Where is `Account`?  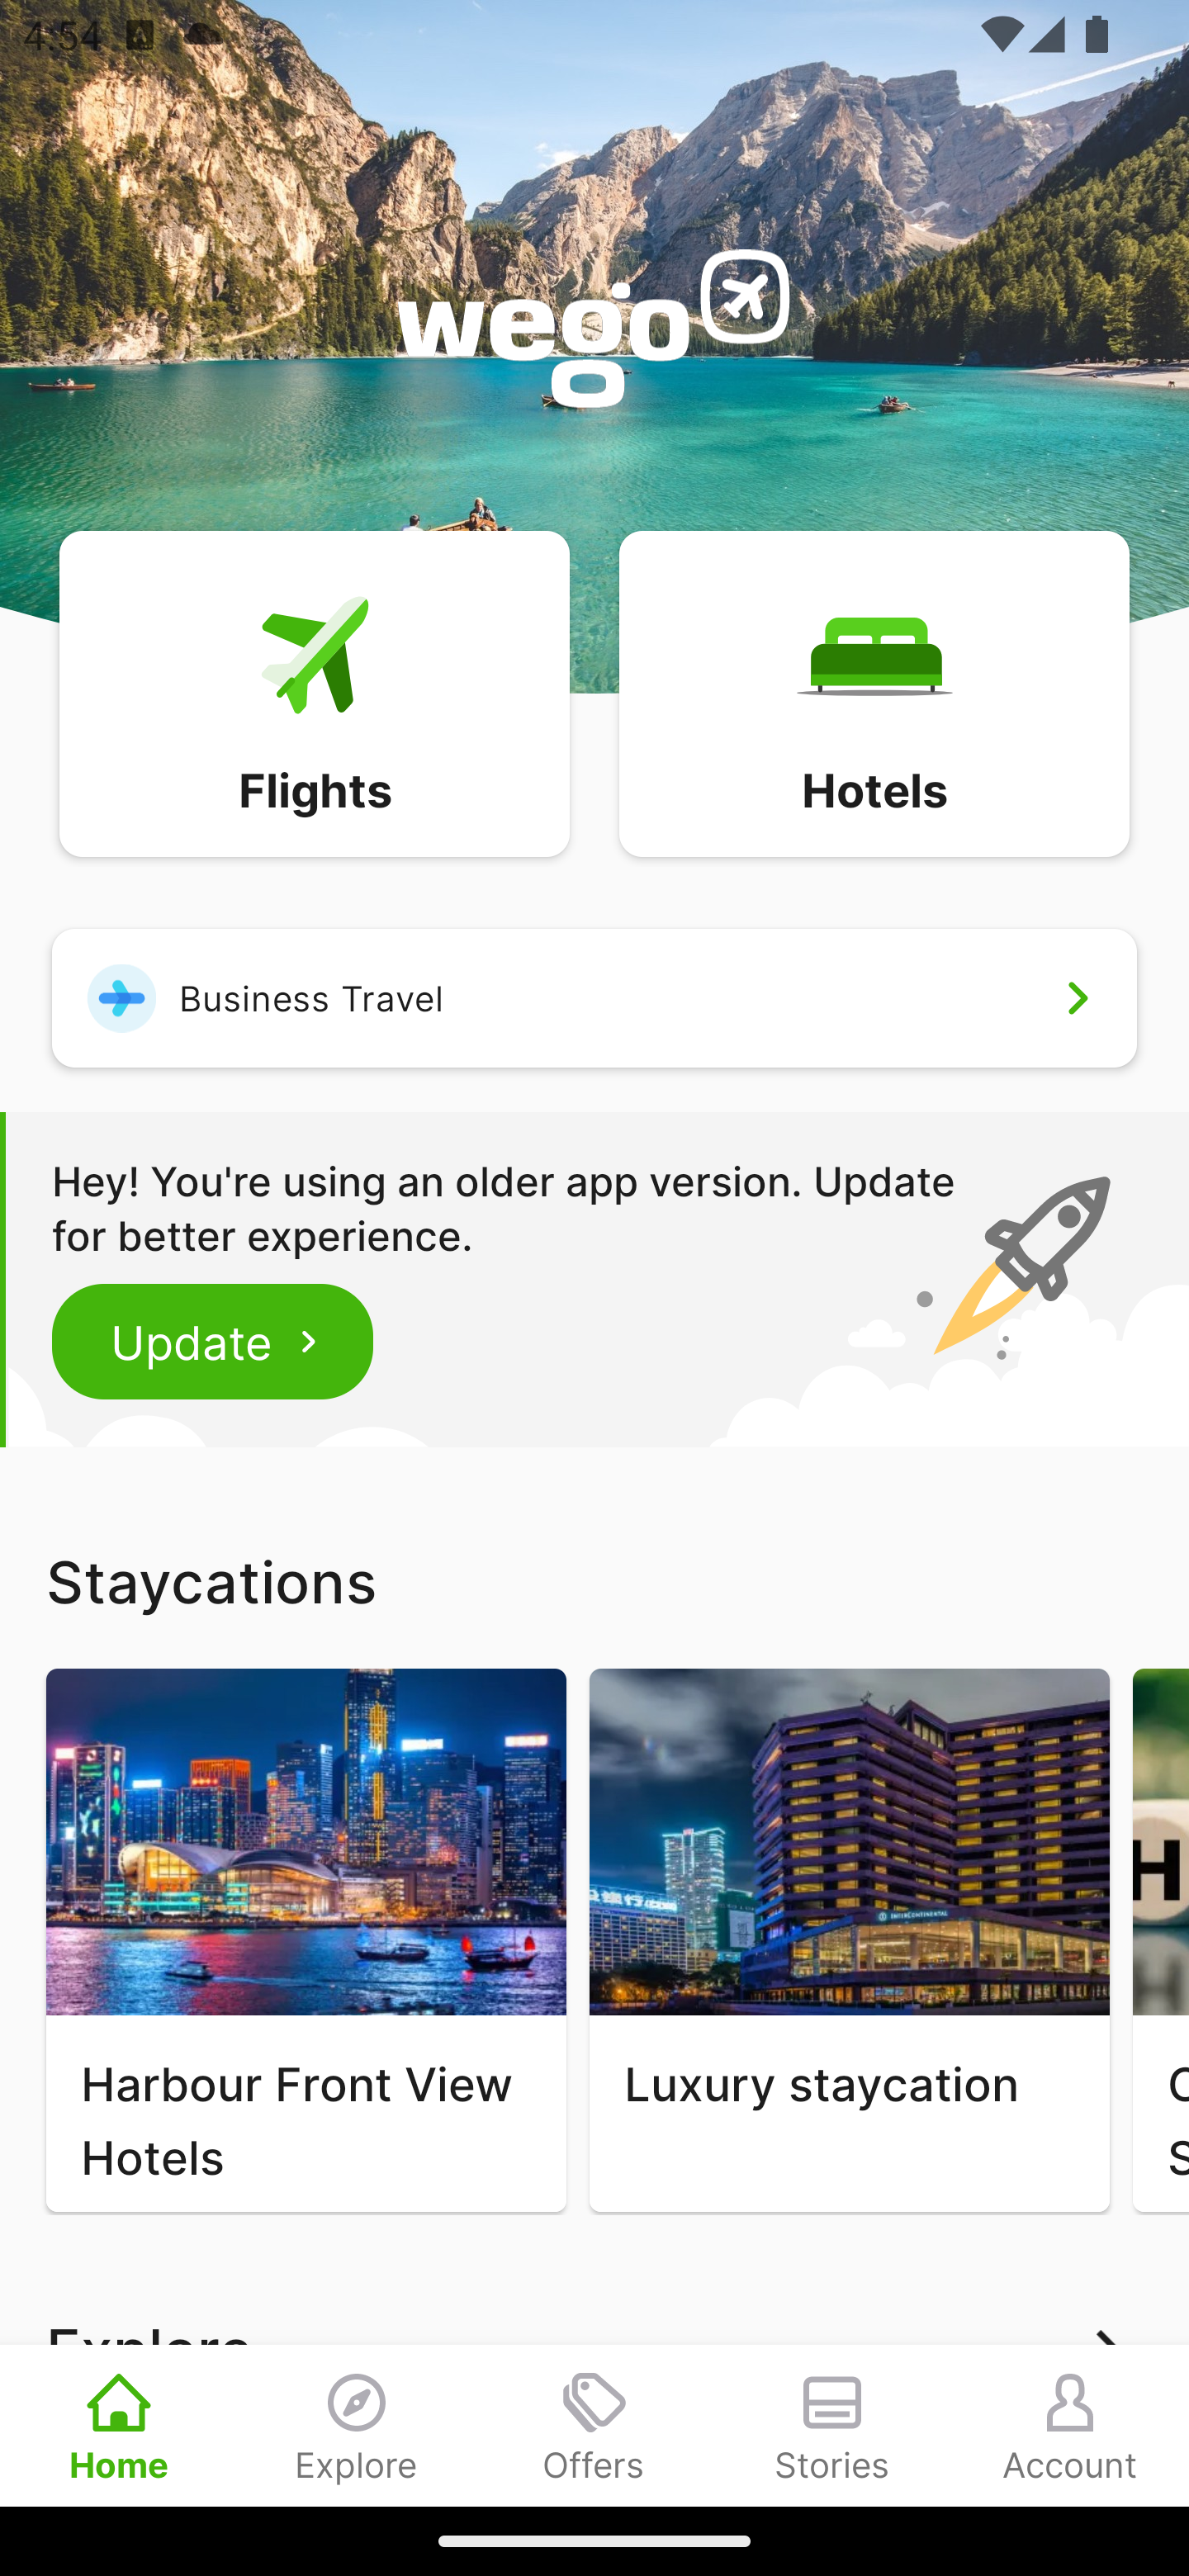 Account is located at coordinates (1070, 2425).